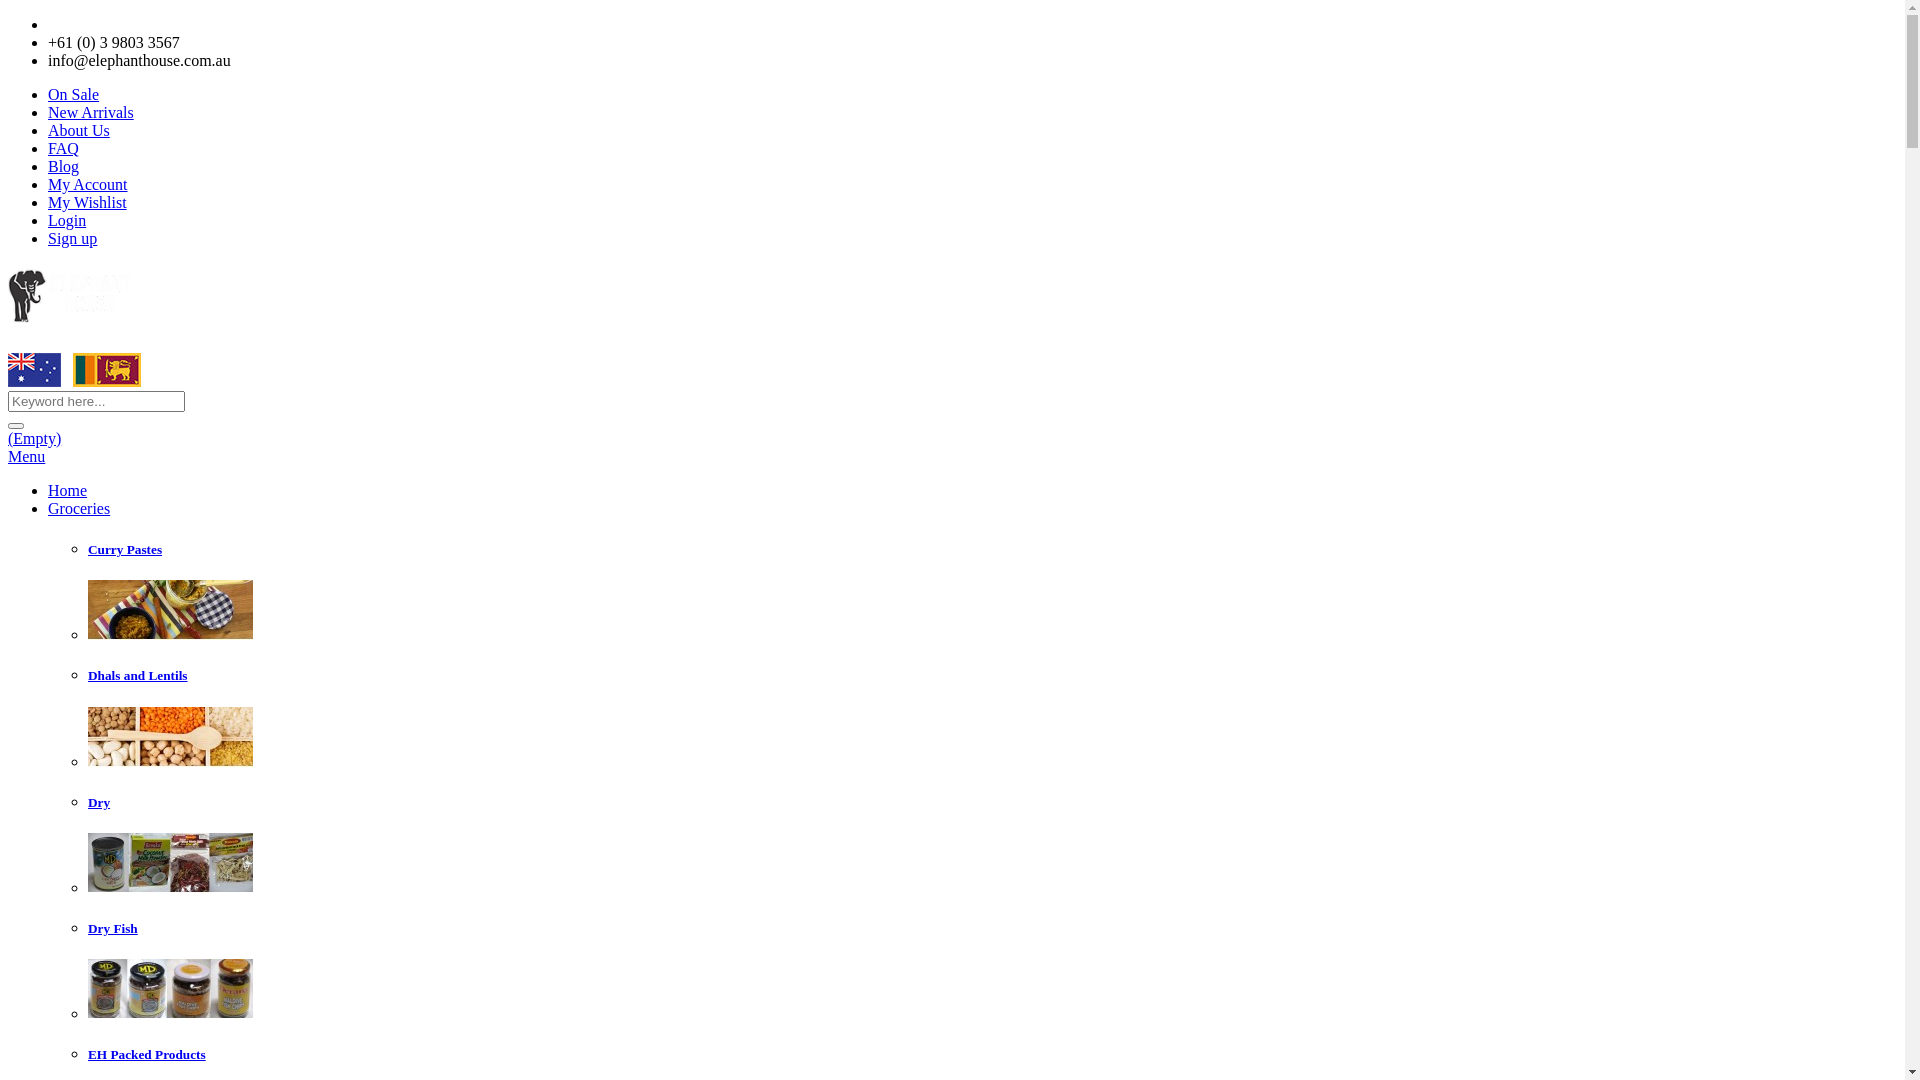 The width and height of the screenshot is (1920, 1080). I want to click on EH Packed Products, so click(147, 1054).